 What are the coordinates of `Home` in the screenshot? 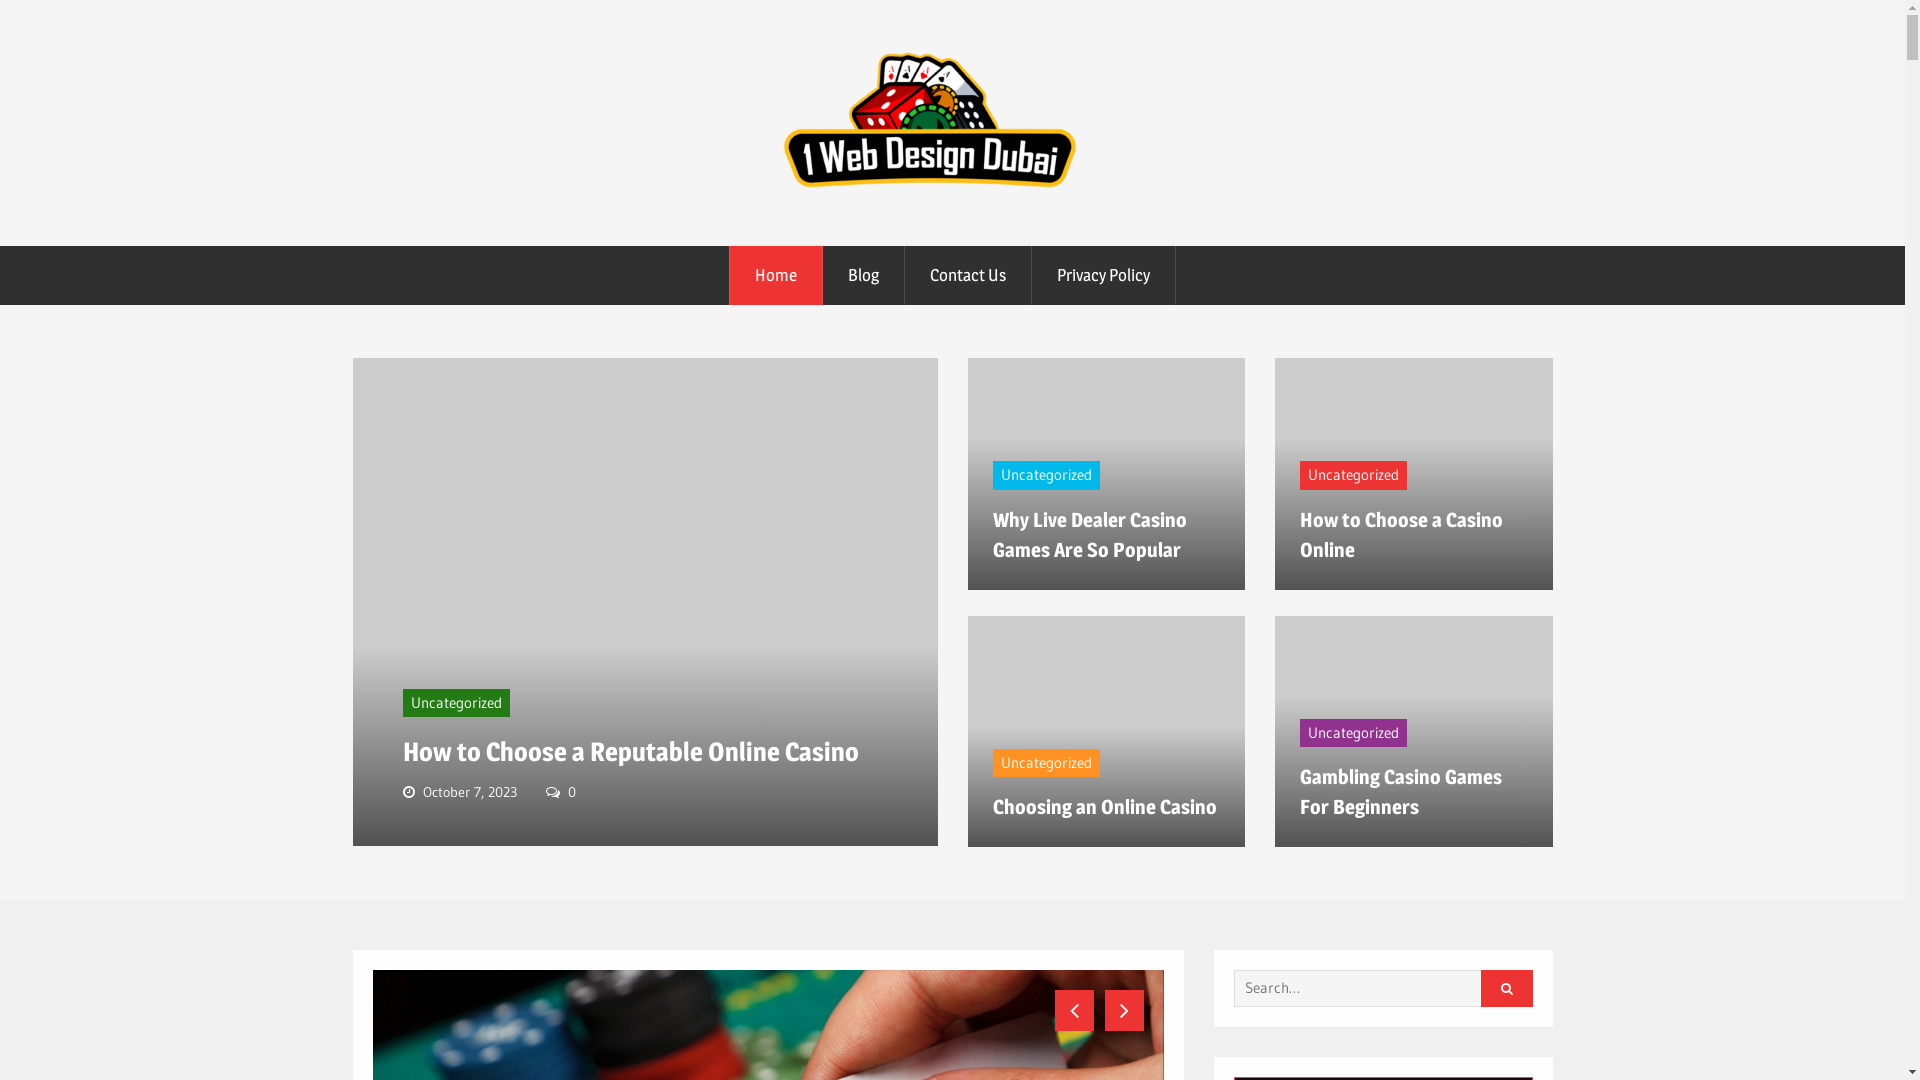 It's located at (776, 276).